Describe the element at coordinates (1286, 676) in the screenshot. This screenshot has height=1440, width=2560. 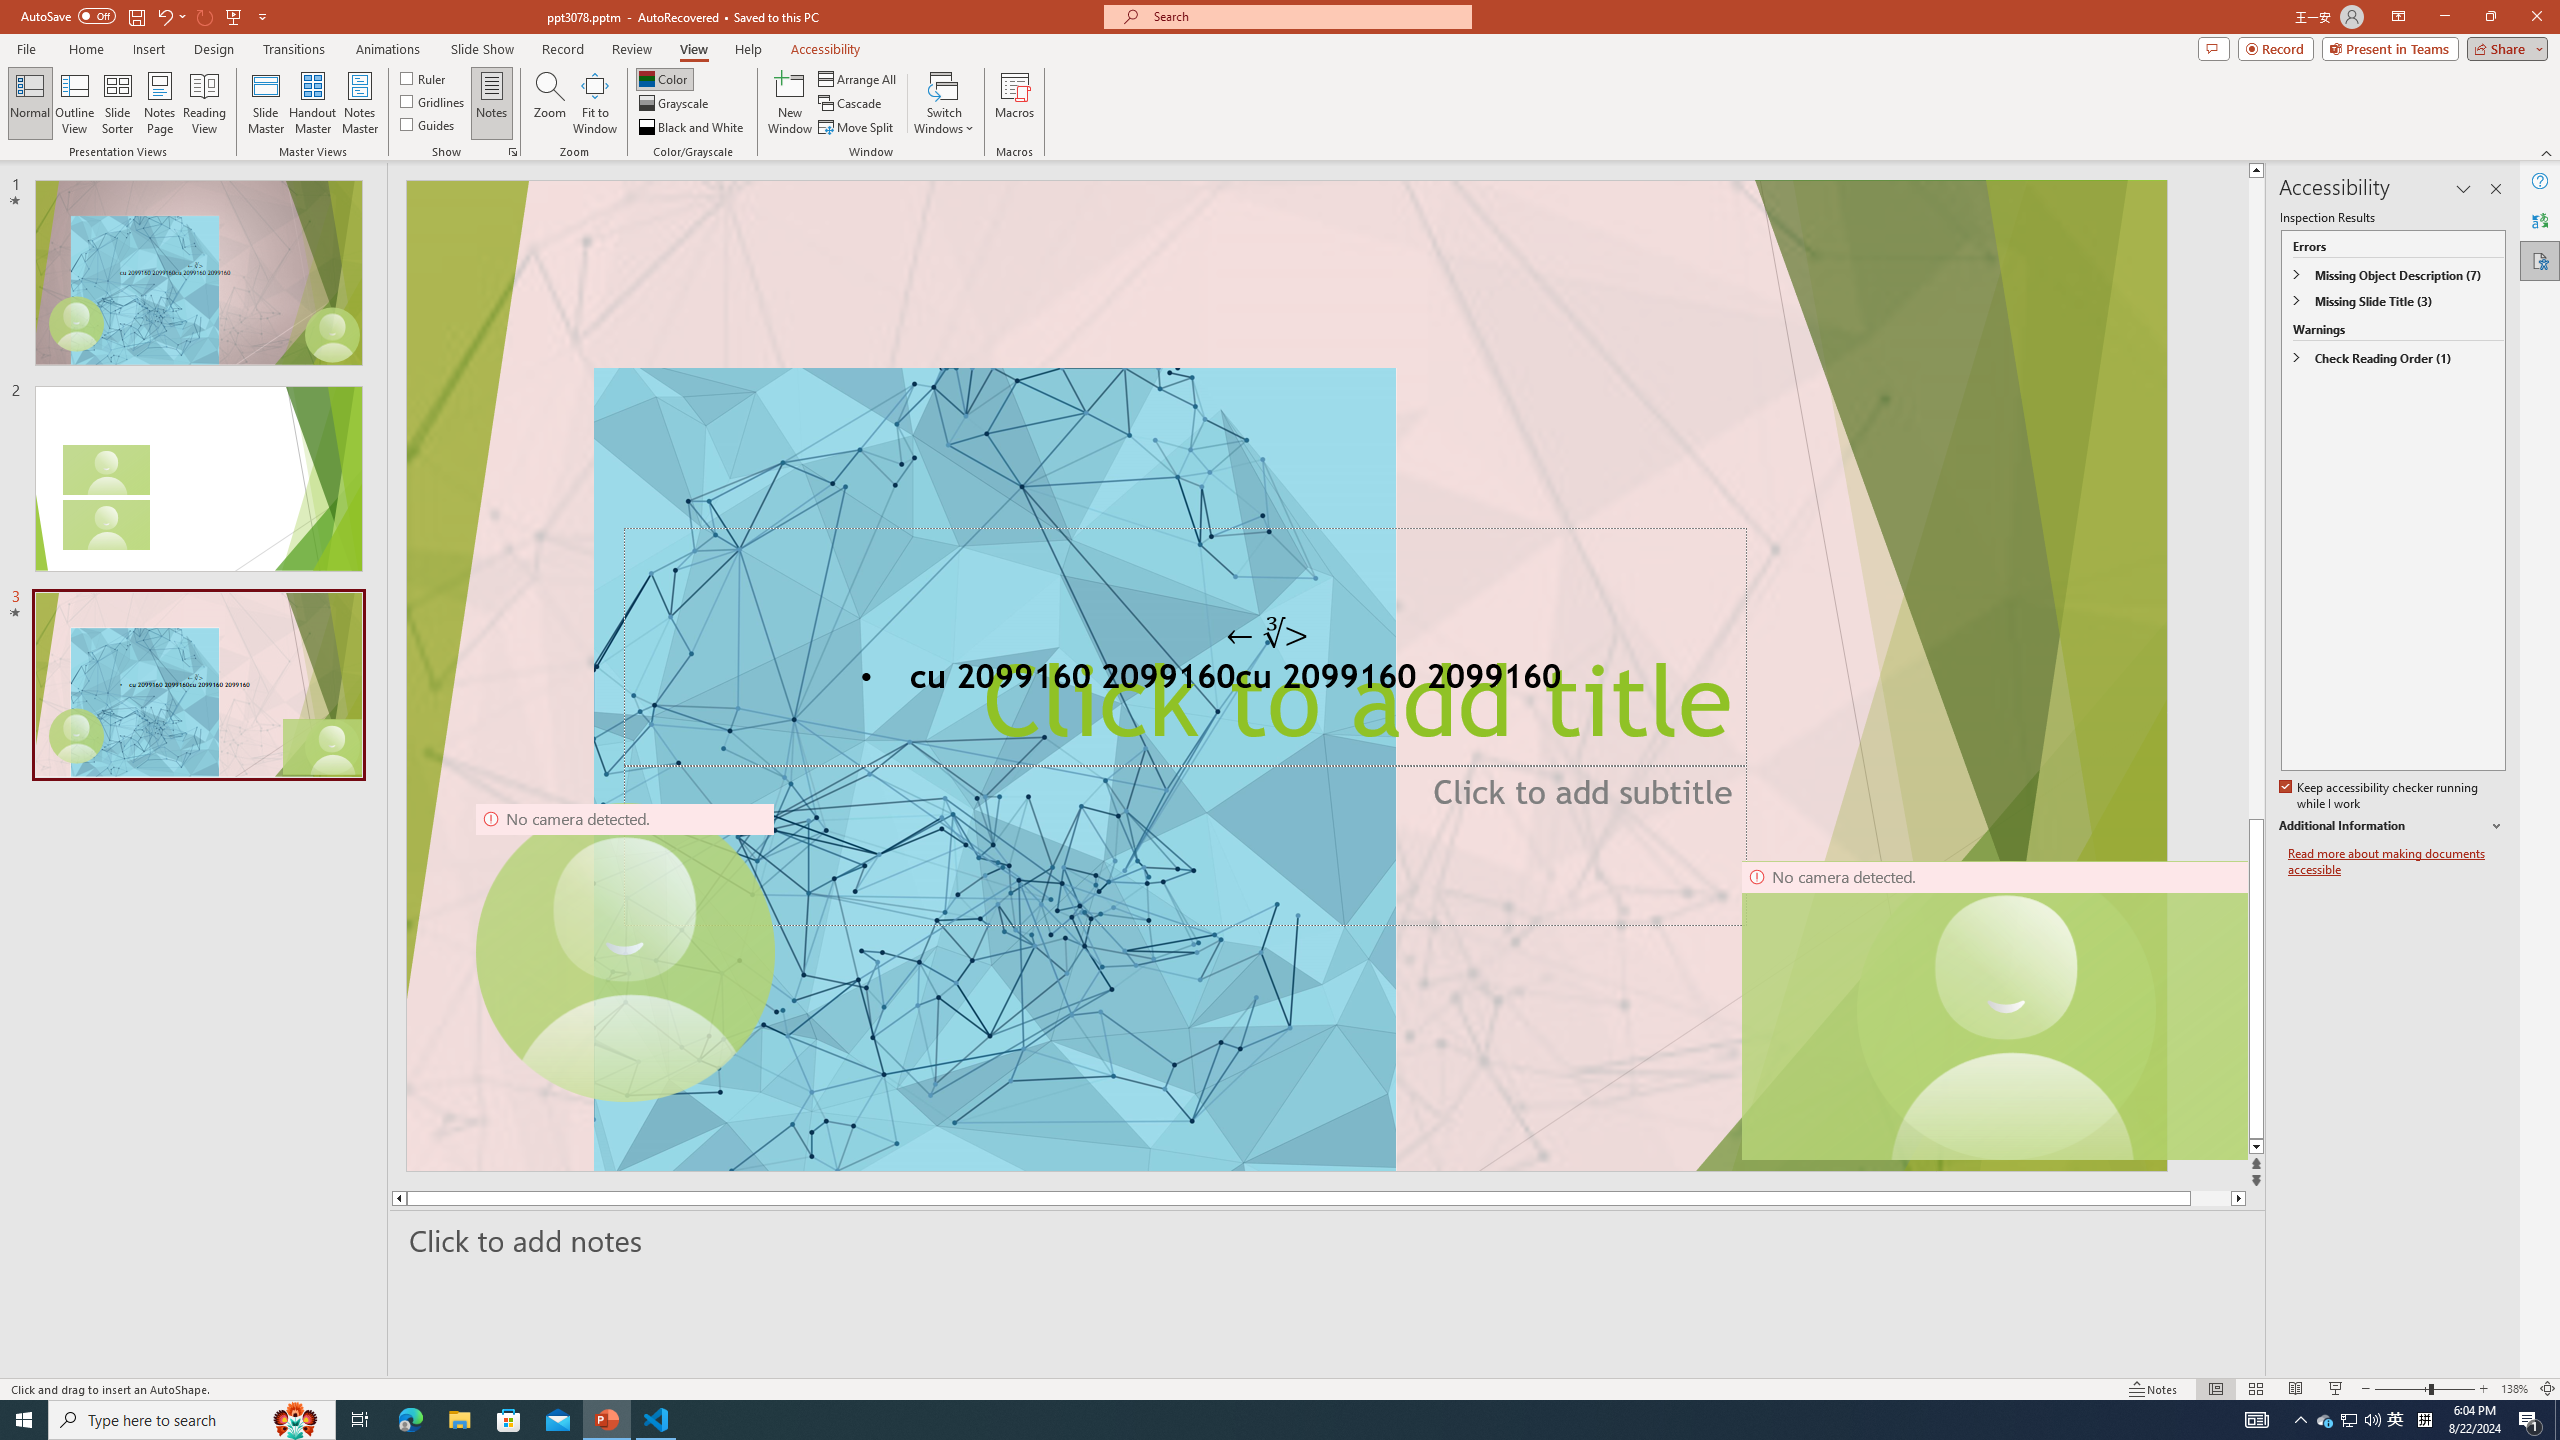
I see `An abstract genetic concept` at that location.